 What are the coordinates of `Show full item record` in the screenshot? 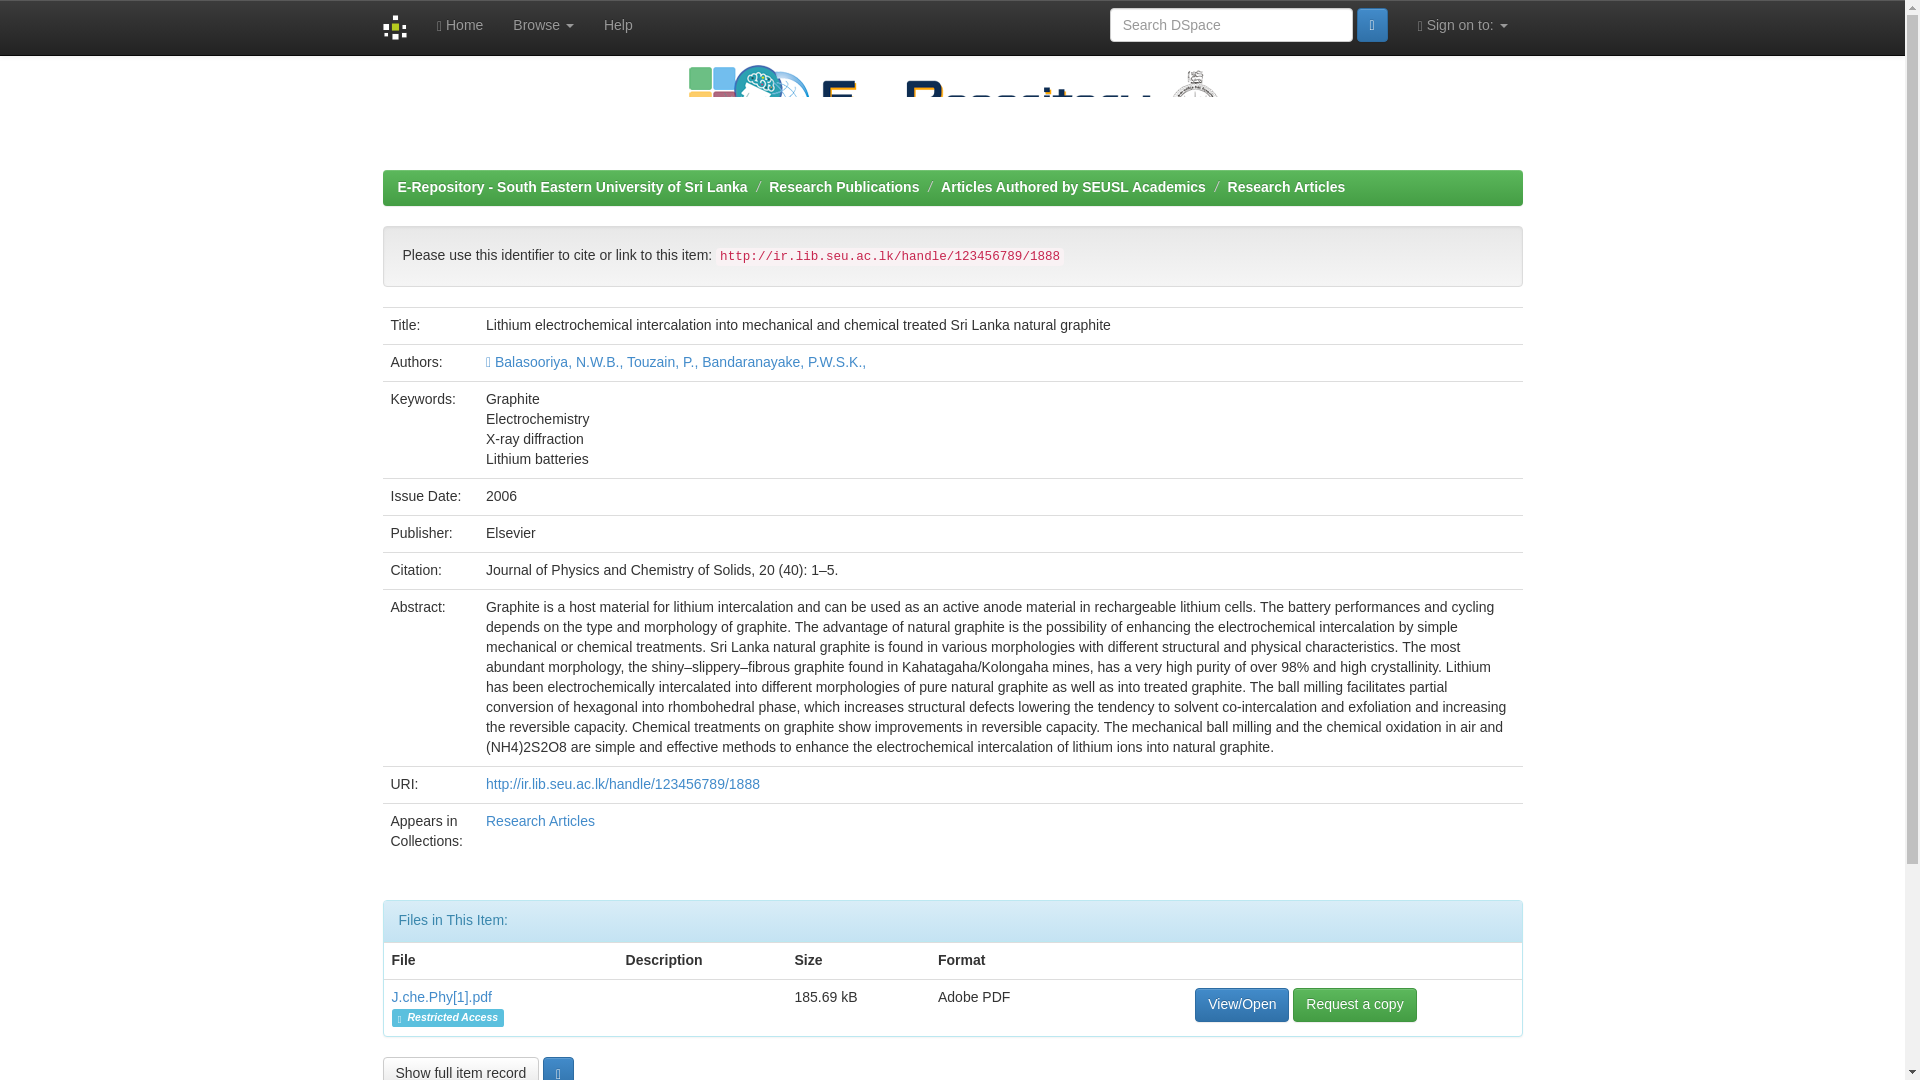 It's located at (460, 1068).